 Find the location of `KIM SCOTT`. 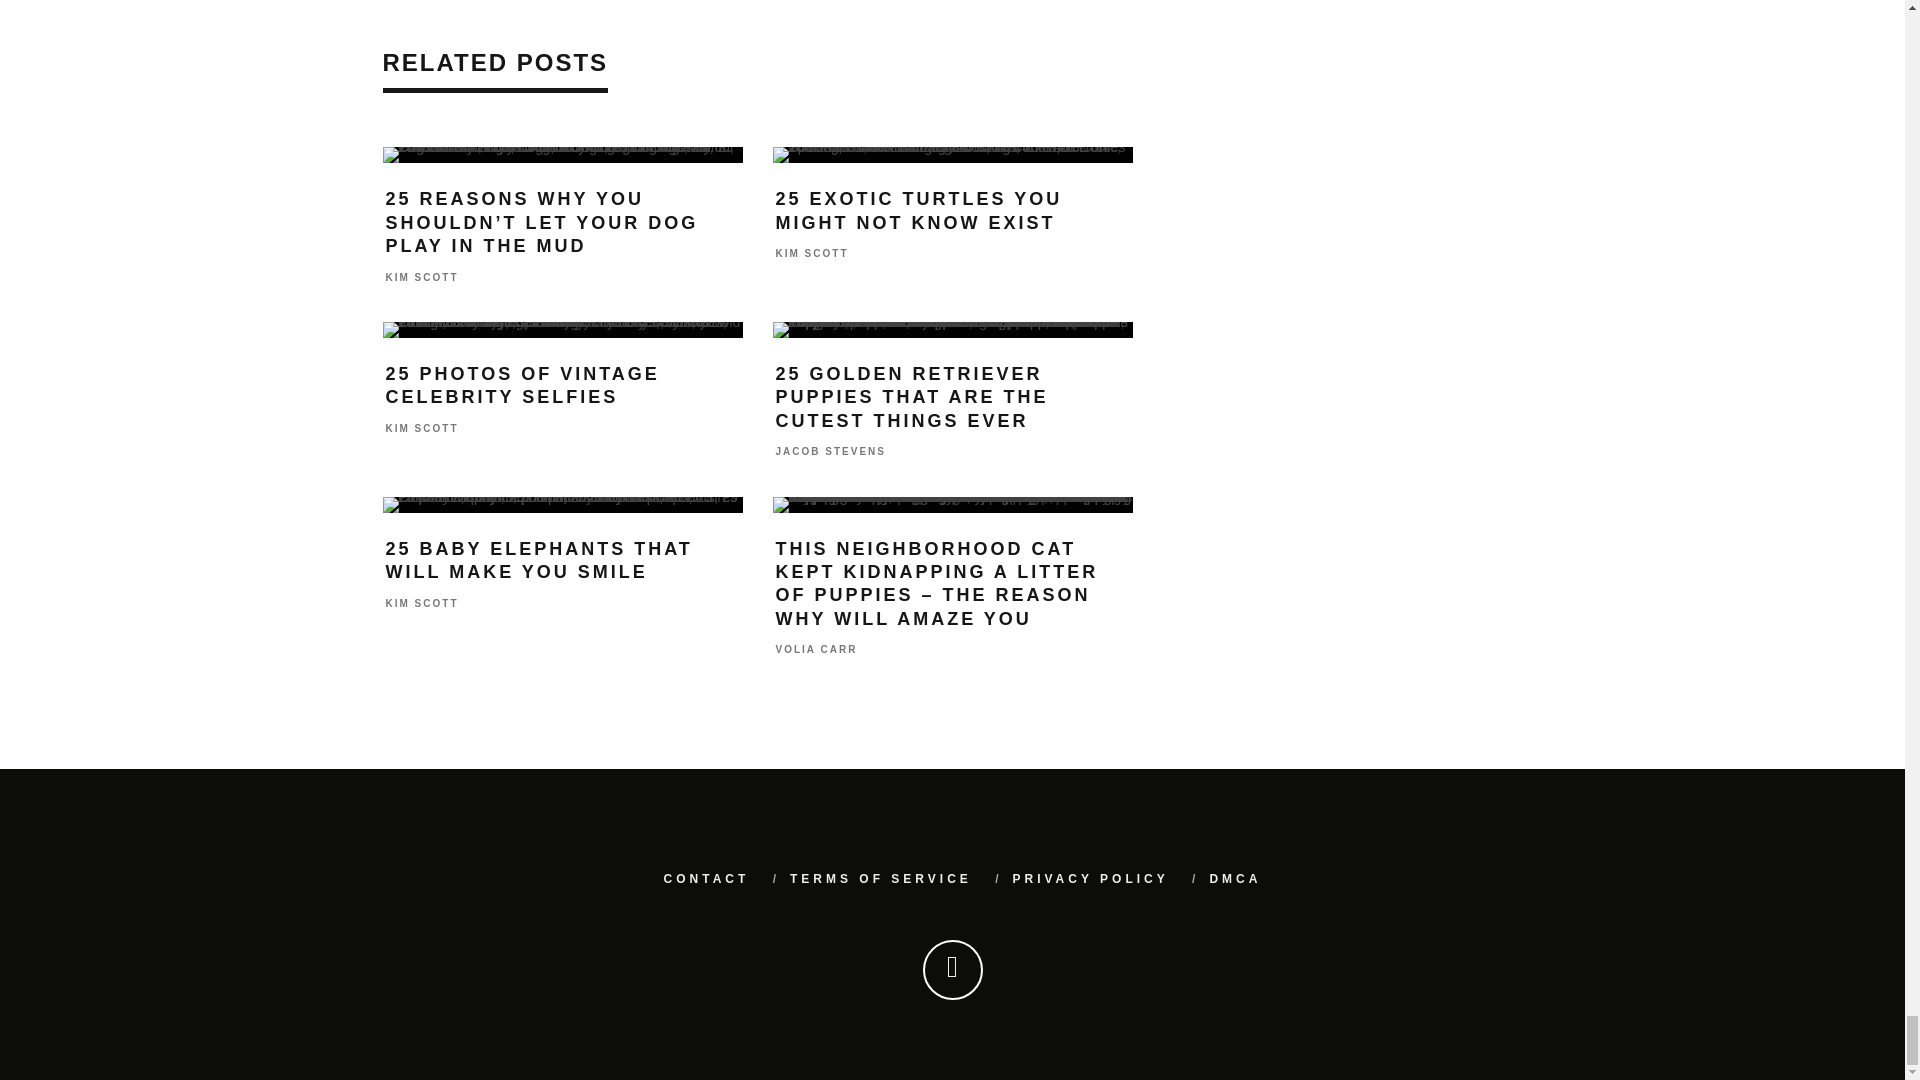

KIM SCOTT is located at coordinates (812, 254).